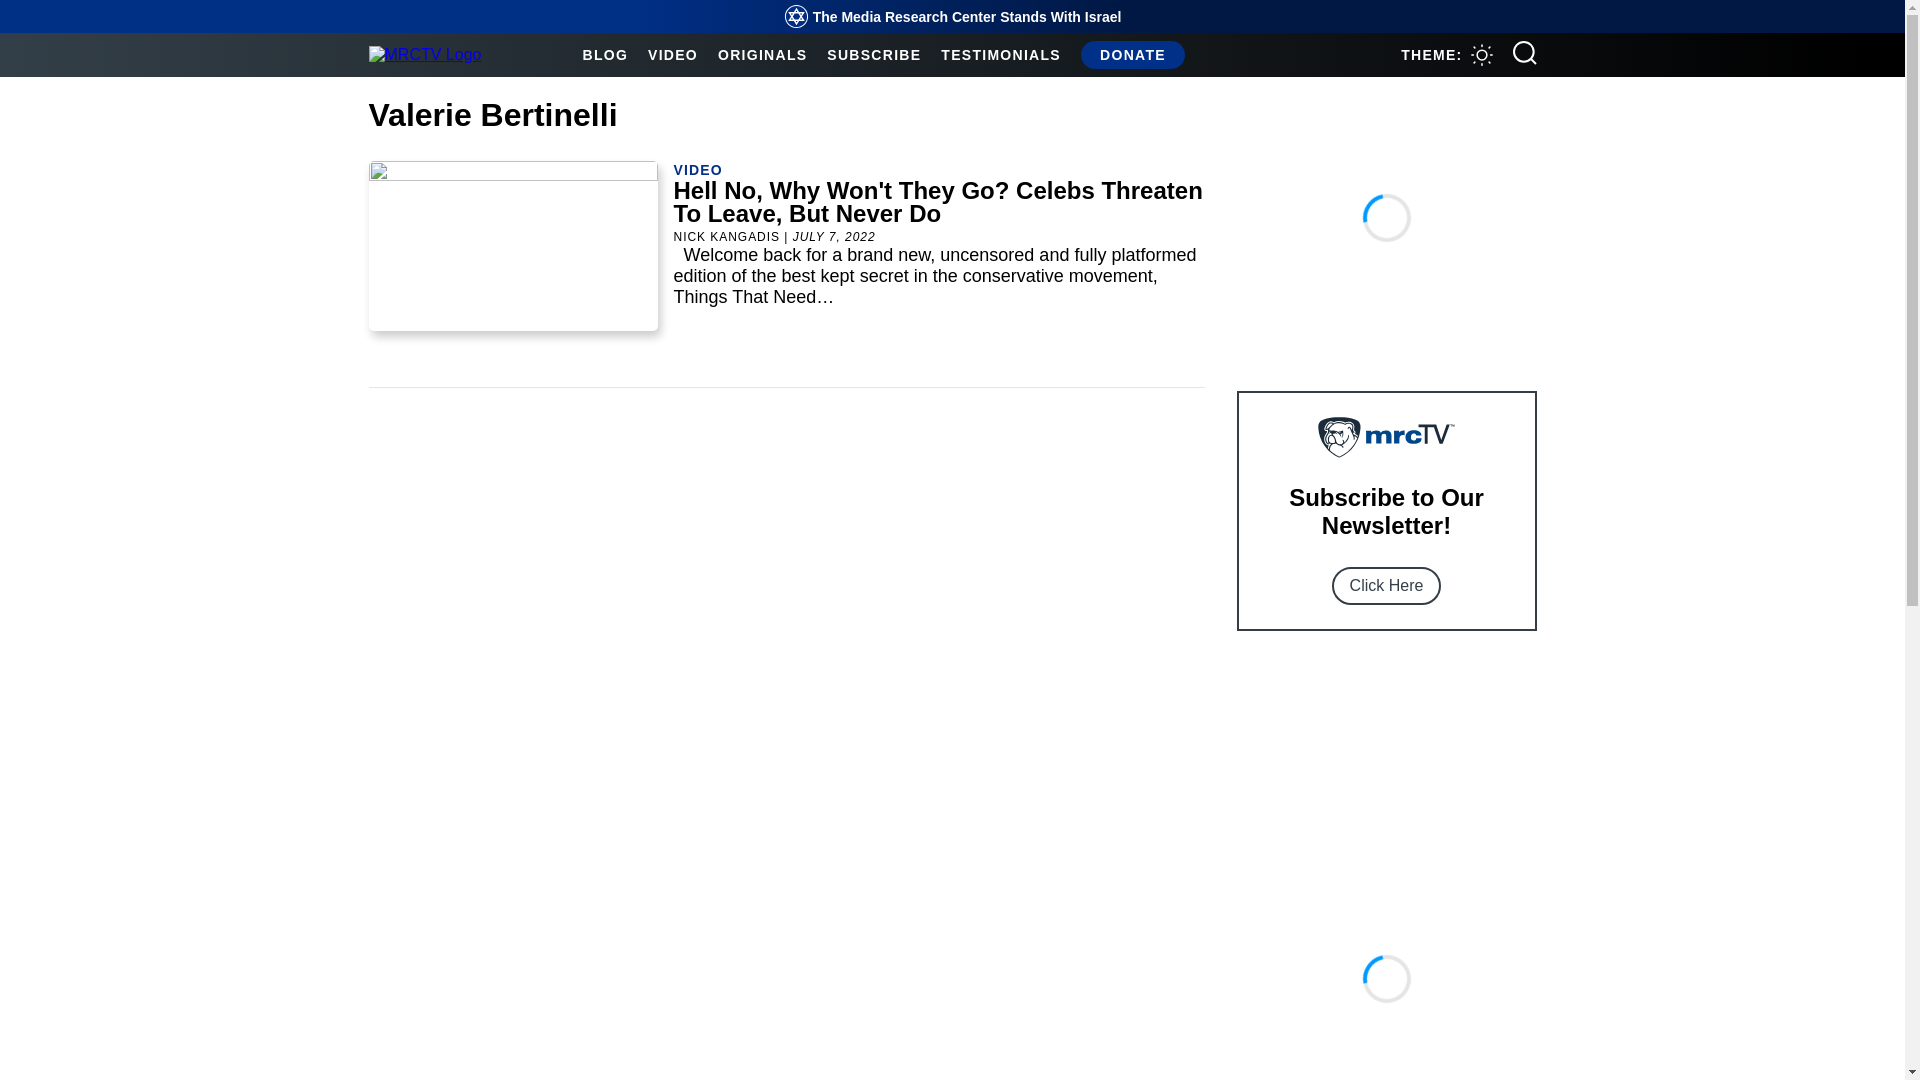 This screenshot has height=1080, width=1920. I want to click on Click Here, so click(1386, 586).